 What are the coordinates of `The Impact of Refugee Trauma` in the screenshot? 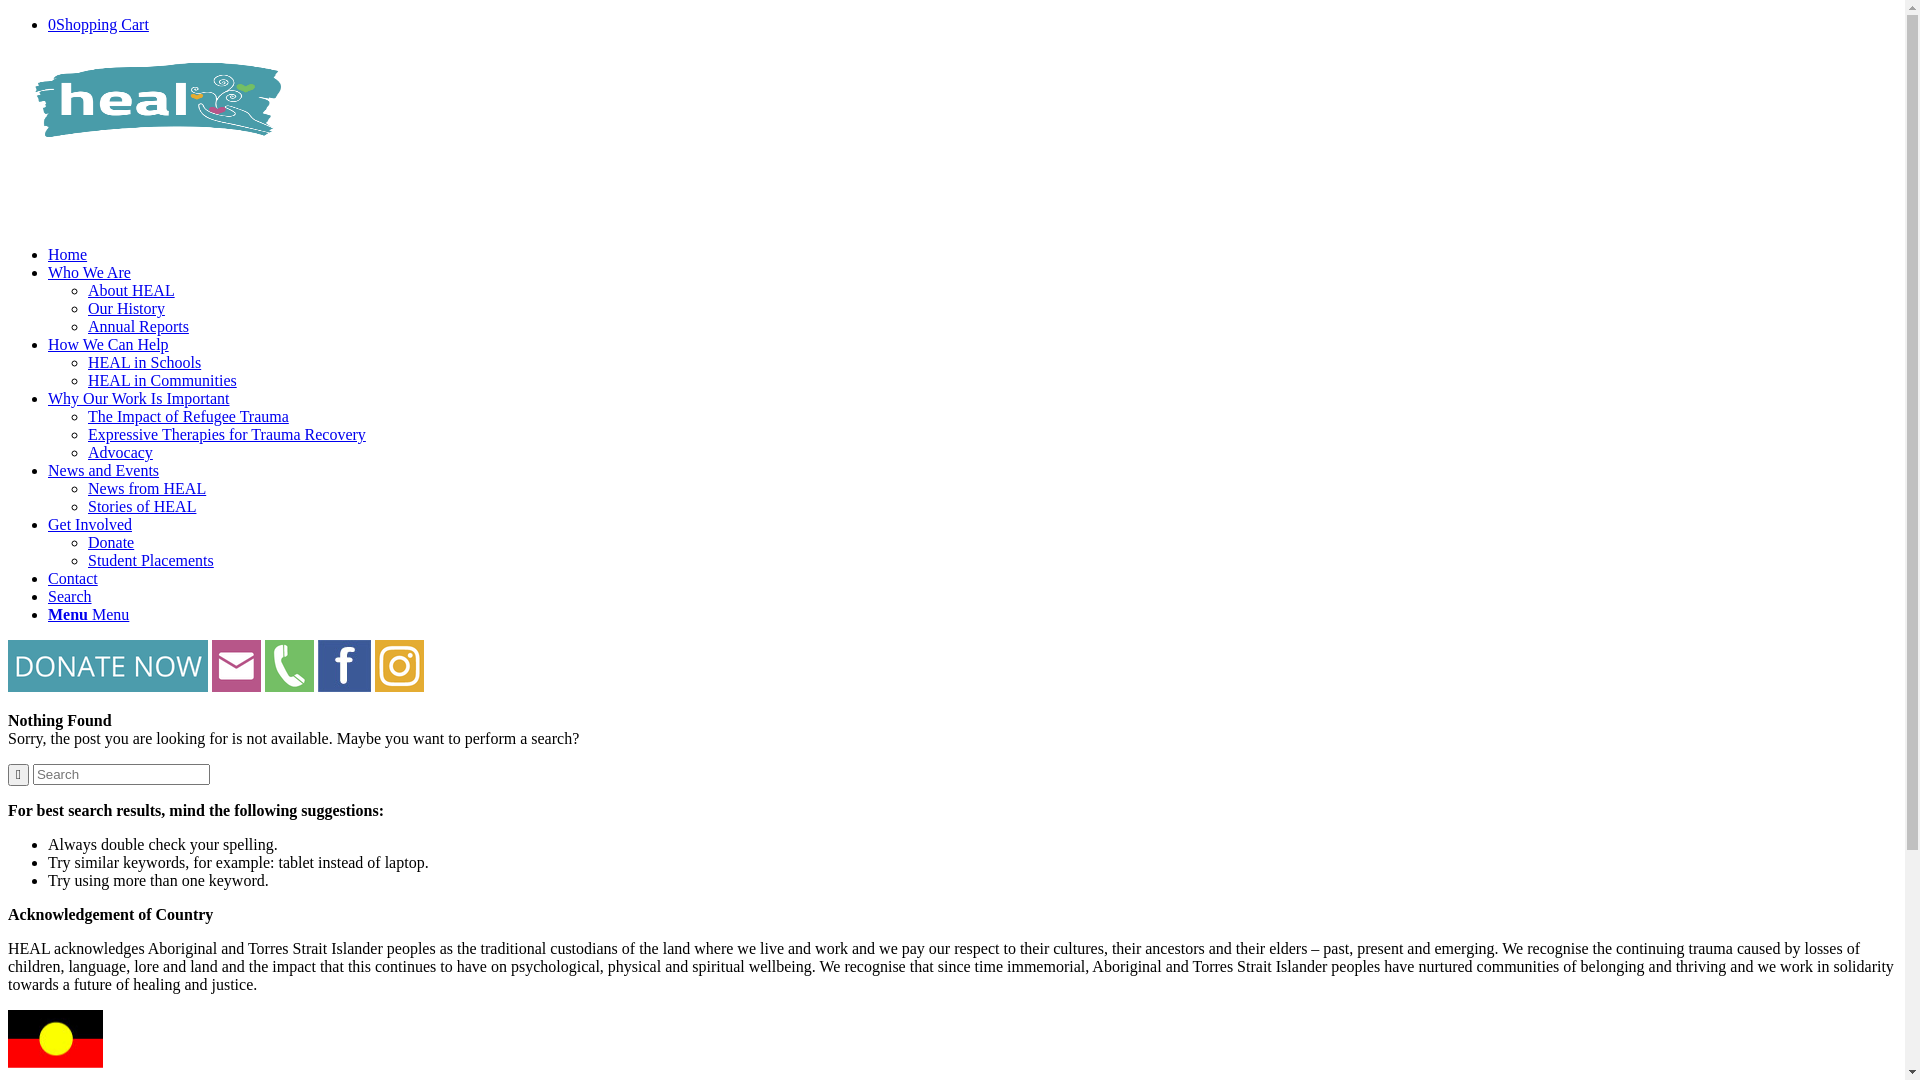 It's located at (188, 416).